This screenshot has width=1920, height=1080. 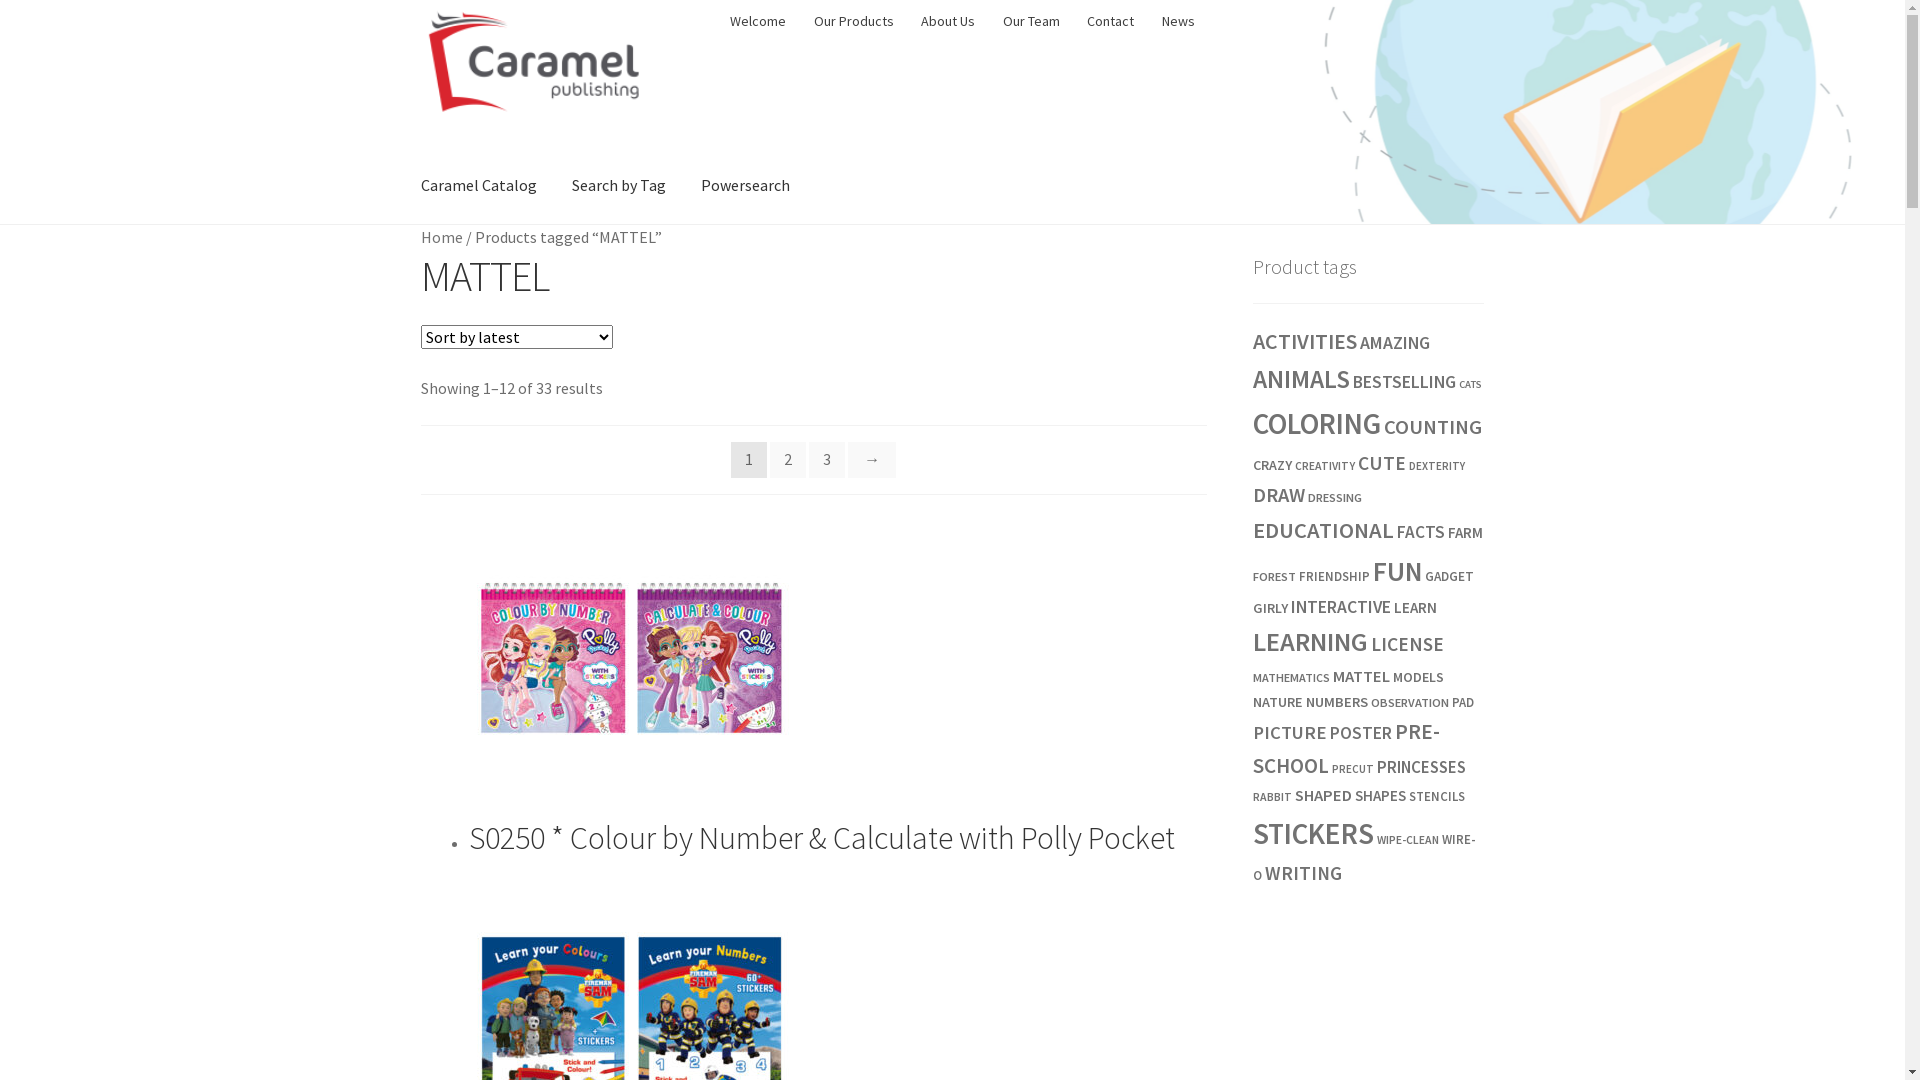 I want to click on S0250 * Colour by Number & Calculate with Polly Pocket, so click(x=838, y=676).